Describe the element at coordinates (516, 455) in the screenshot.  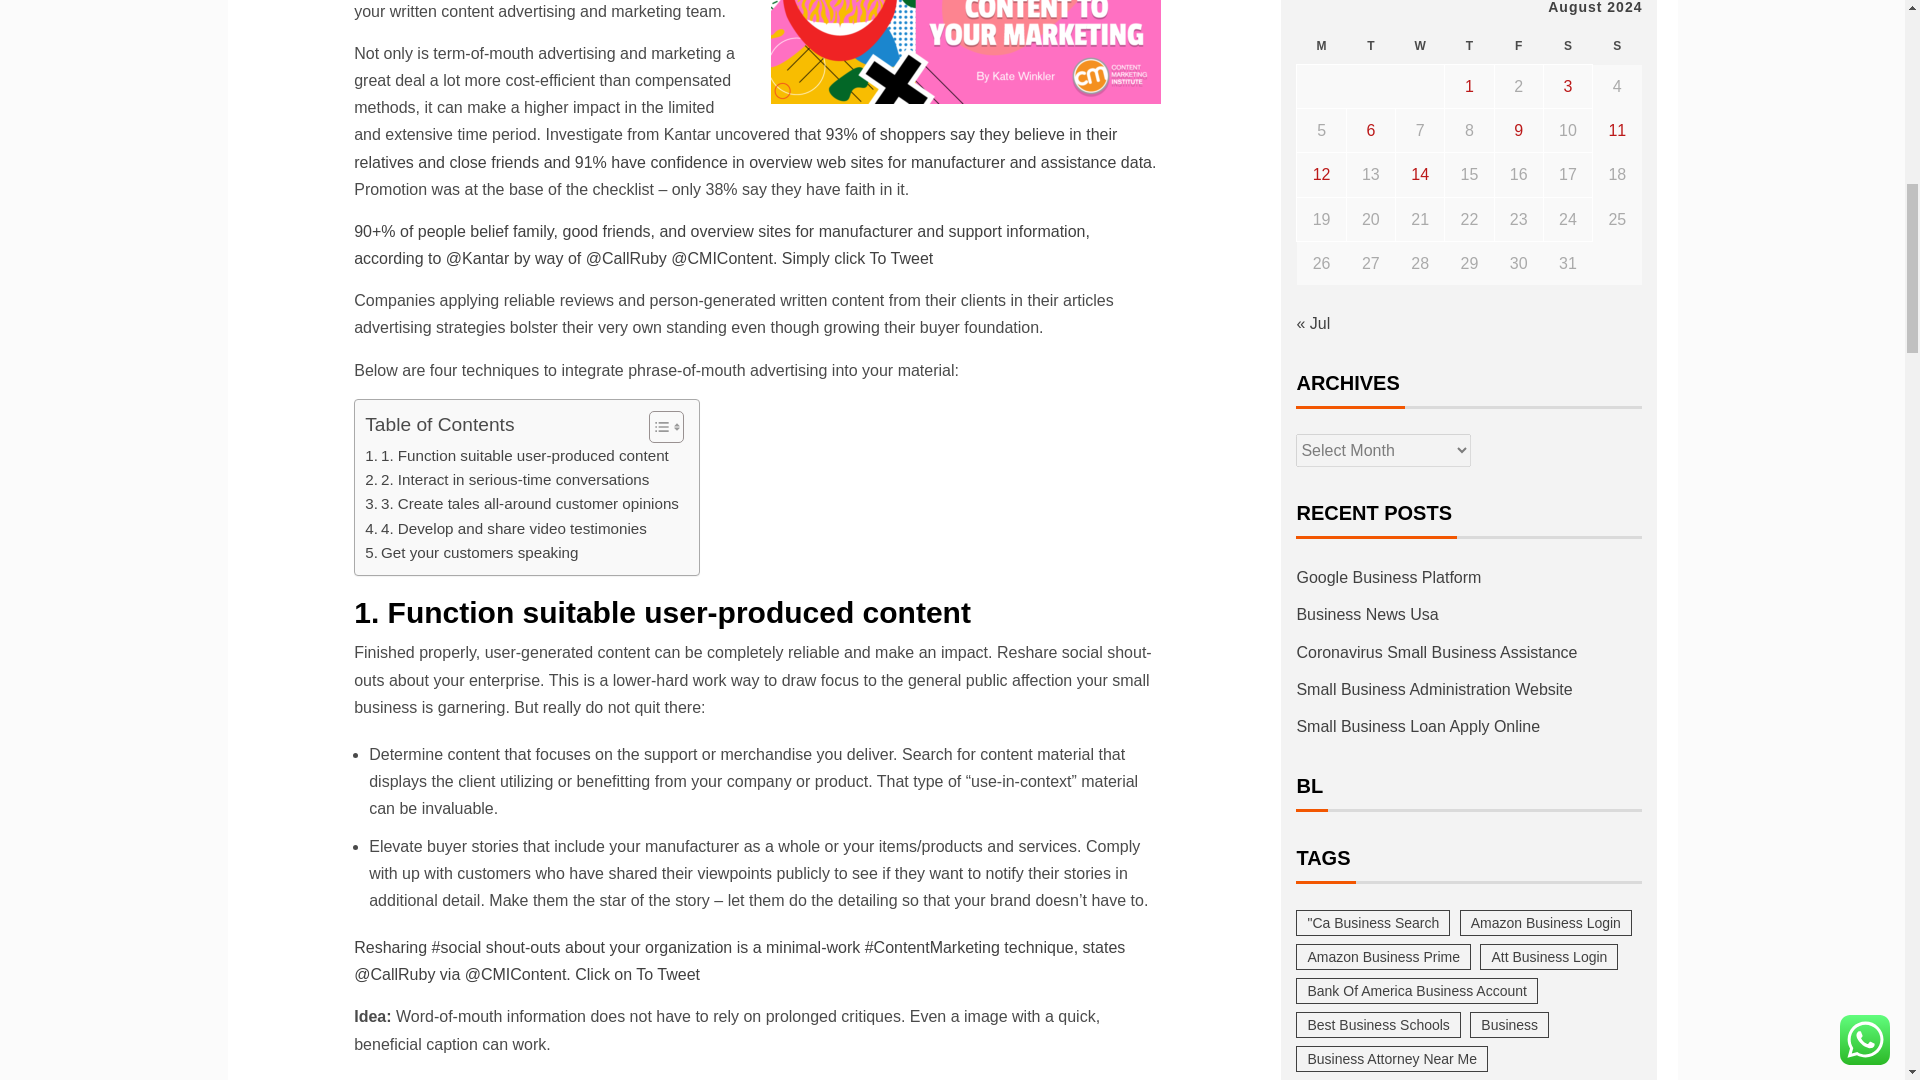
I see `1. Function suitable user-produced content` at that location.